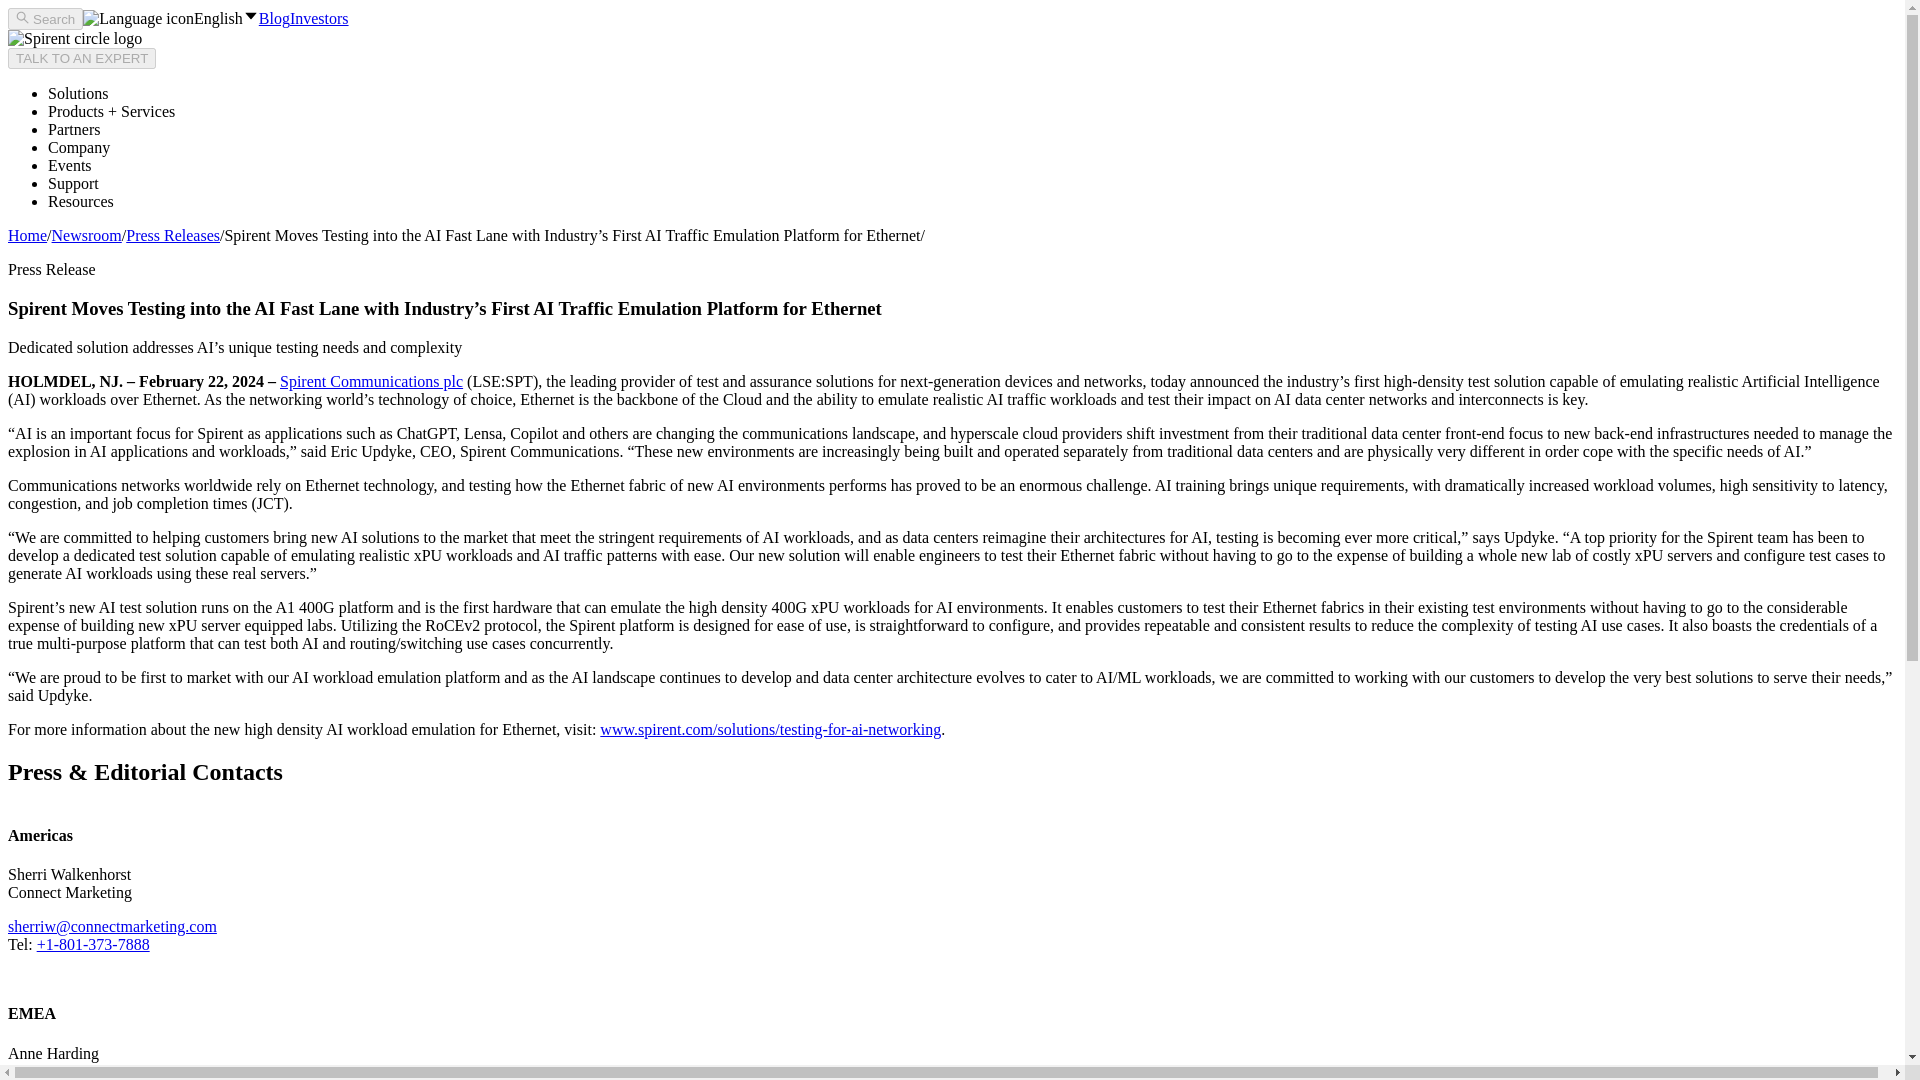  Describe the element at coordinates (44, 18) in the screenshot. I see `Search` at that location.